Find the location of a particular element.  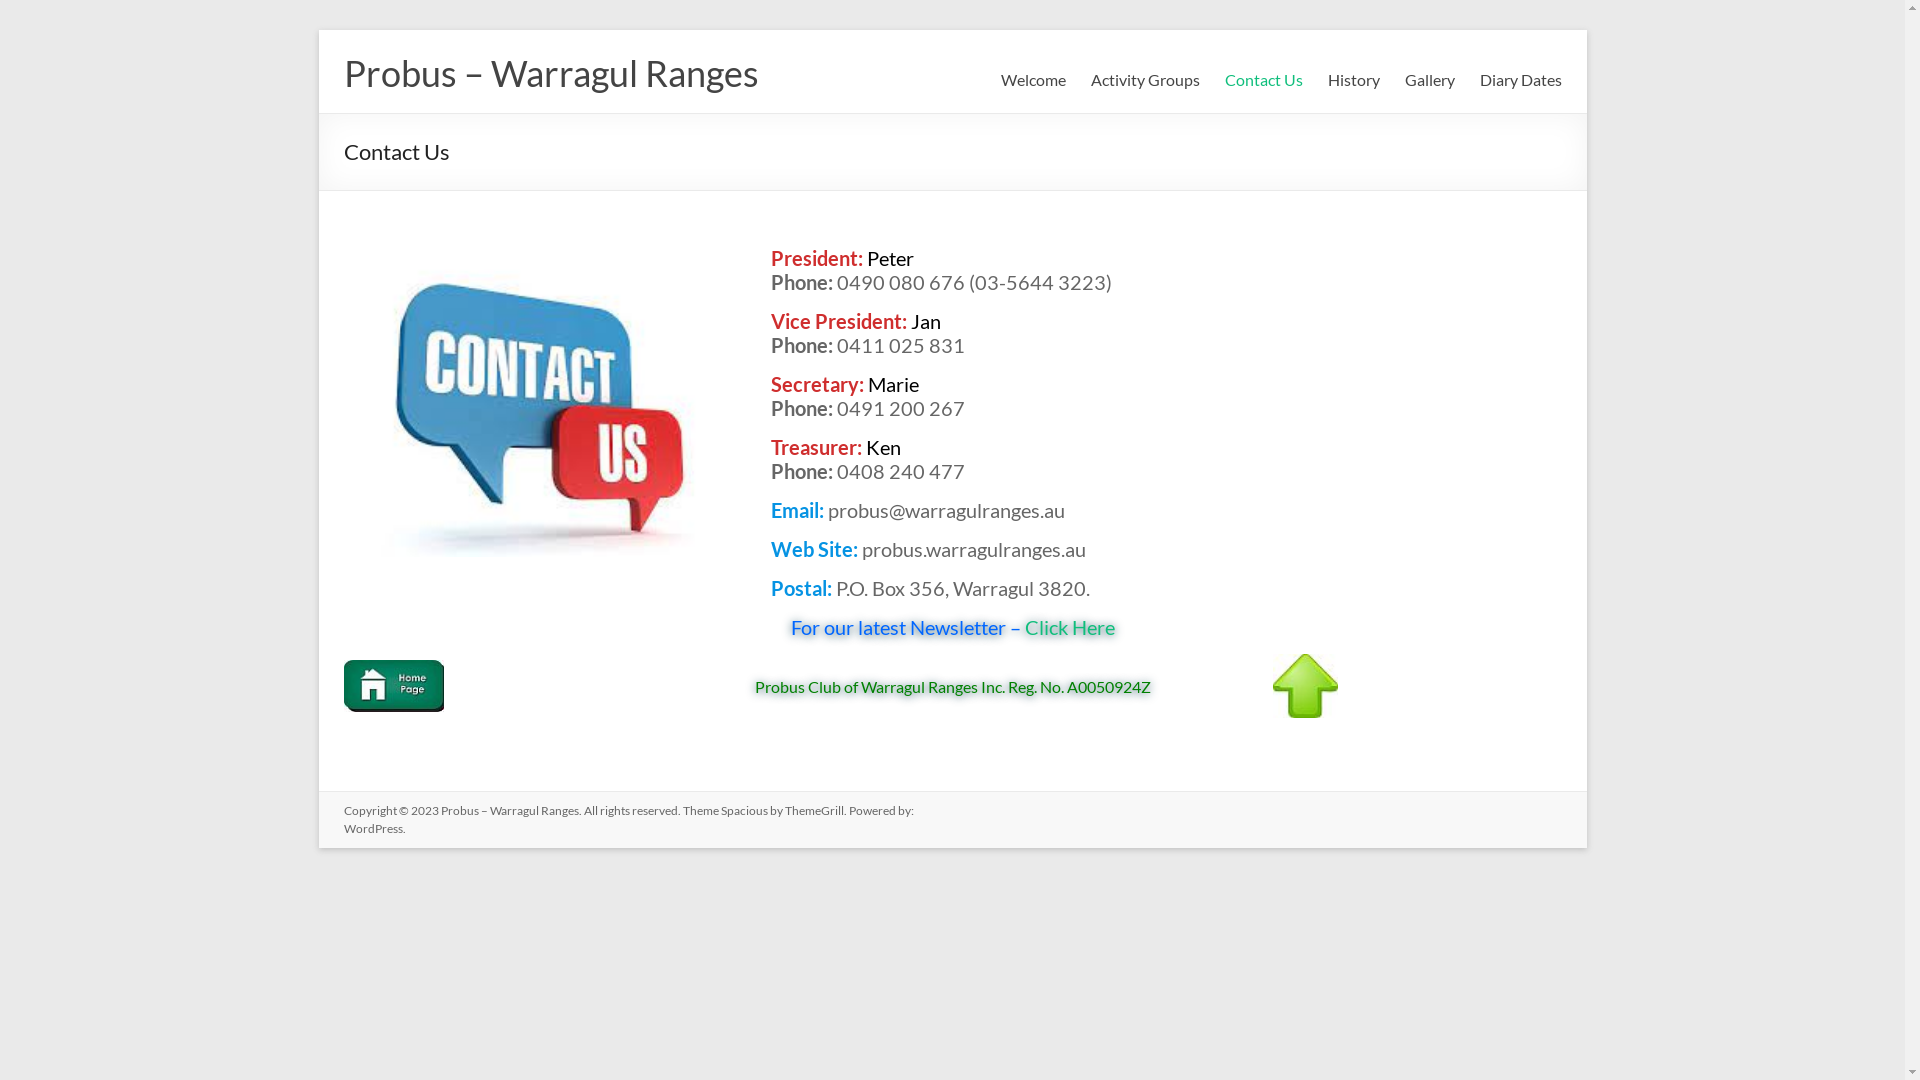

Click Here is located at coordinates (1067, 627).